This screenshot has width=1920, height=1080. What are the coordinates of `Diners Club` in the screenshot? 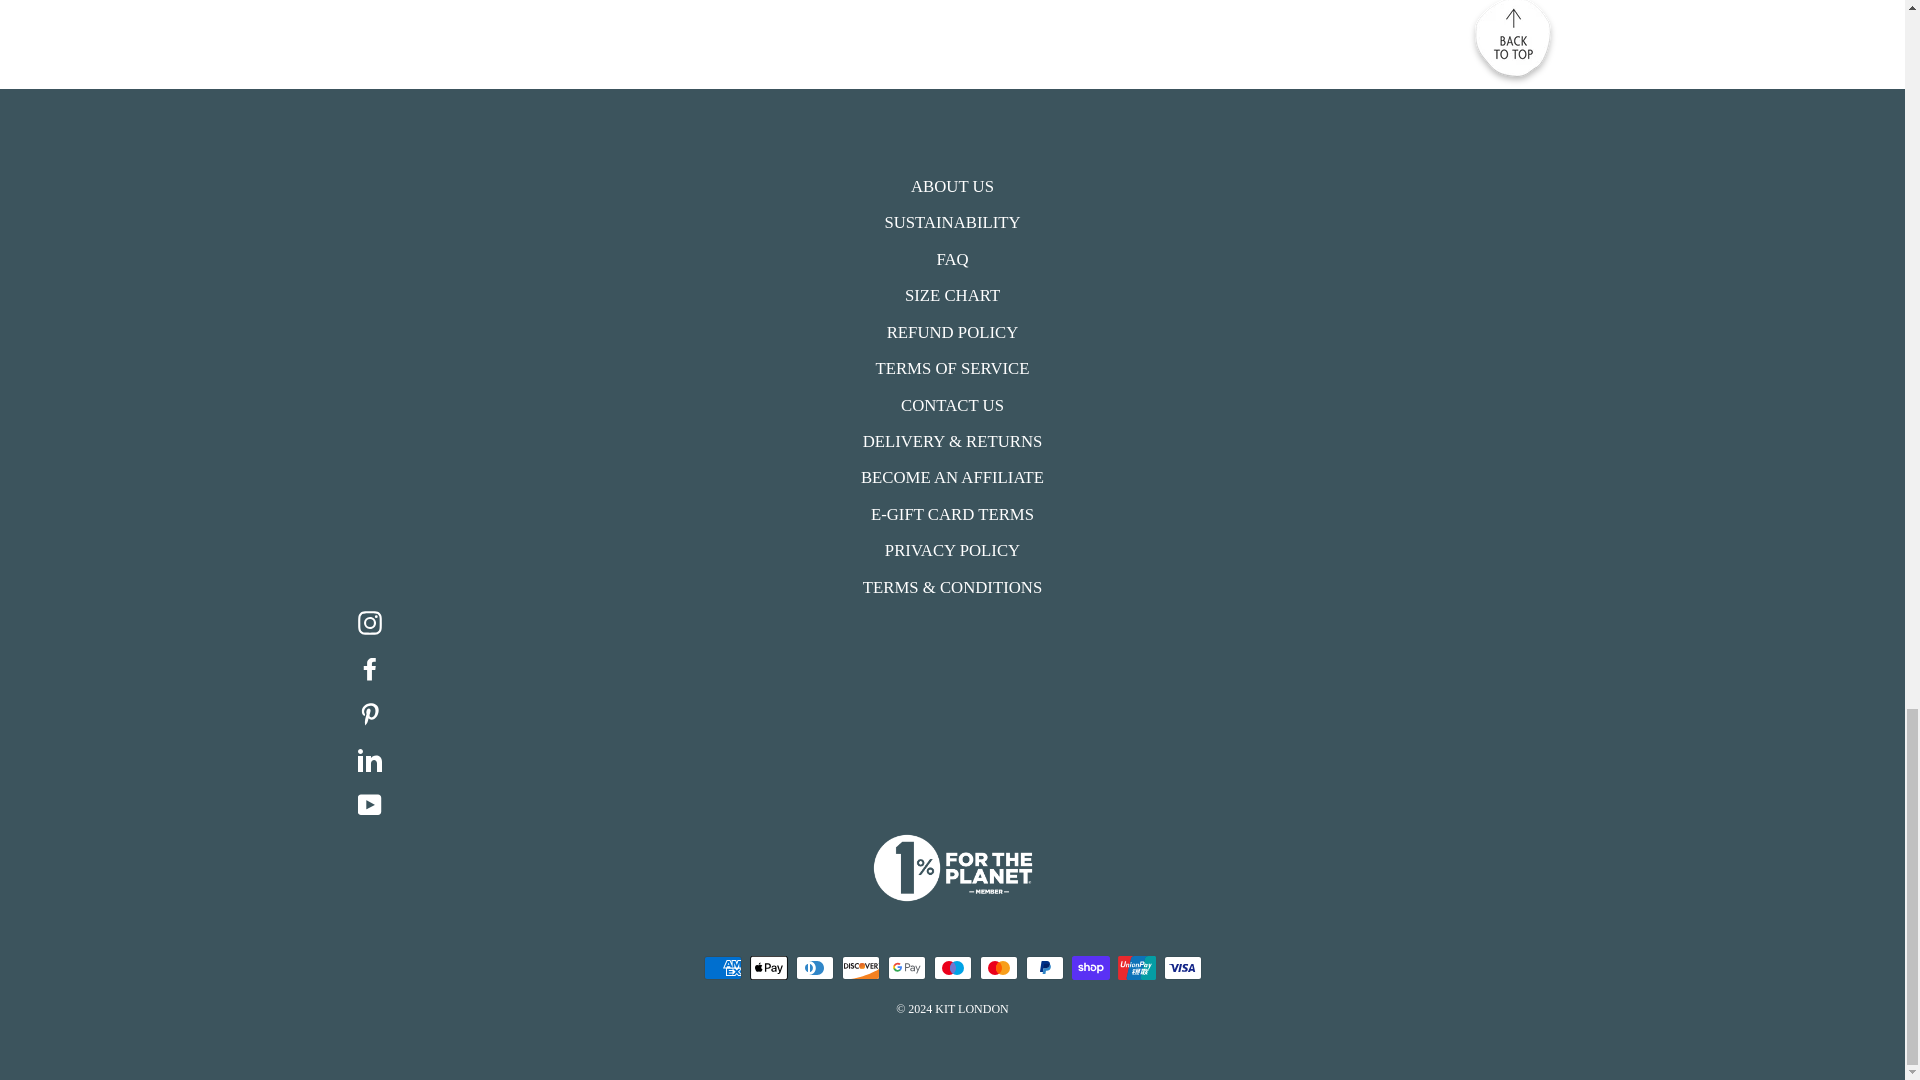 It's located at (814, 967).